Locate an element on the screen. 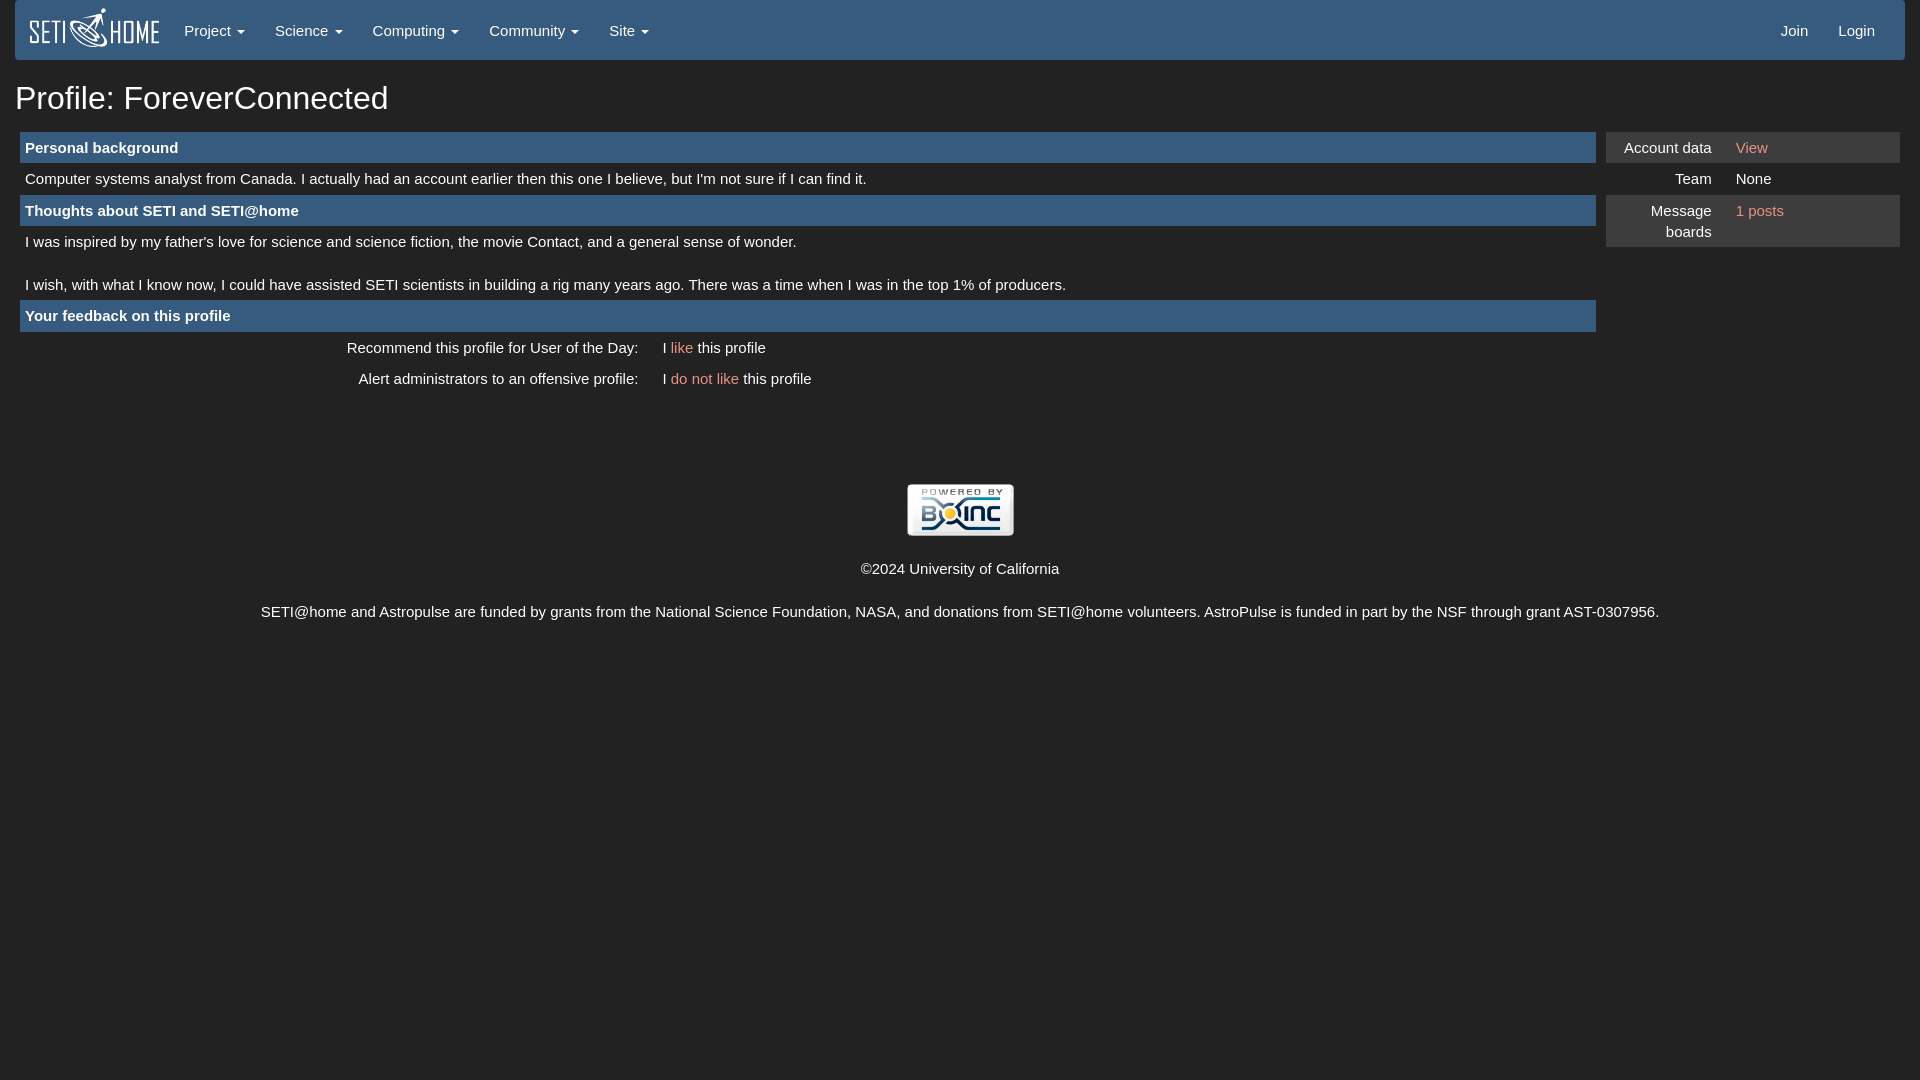 This screenshot has height=1080, width=1920. View is located at coordinates (1752, 147).